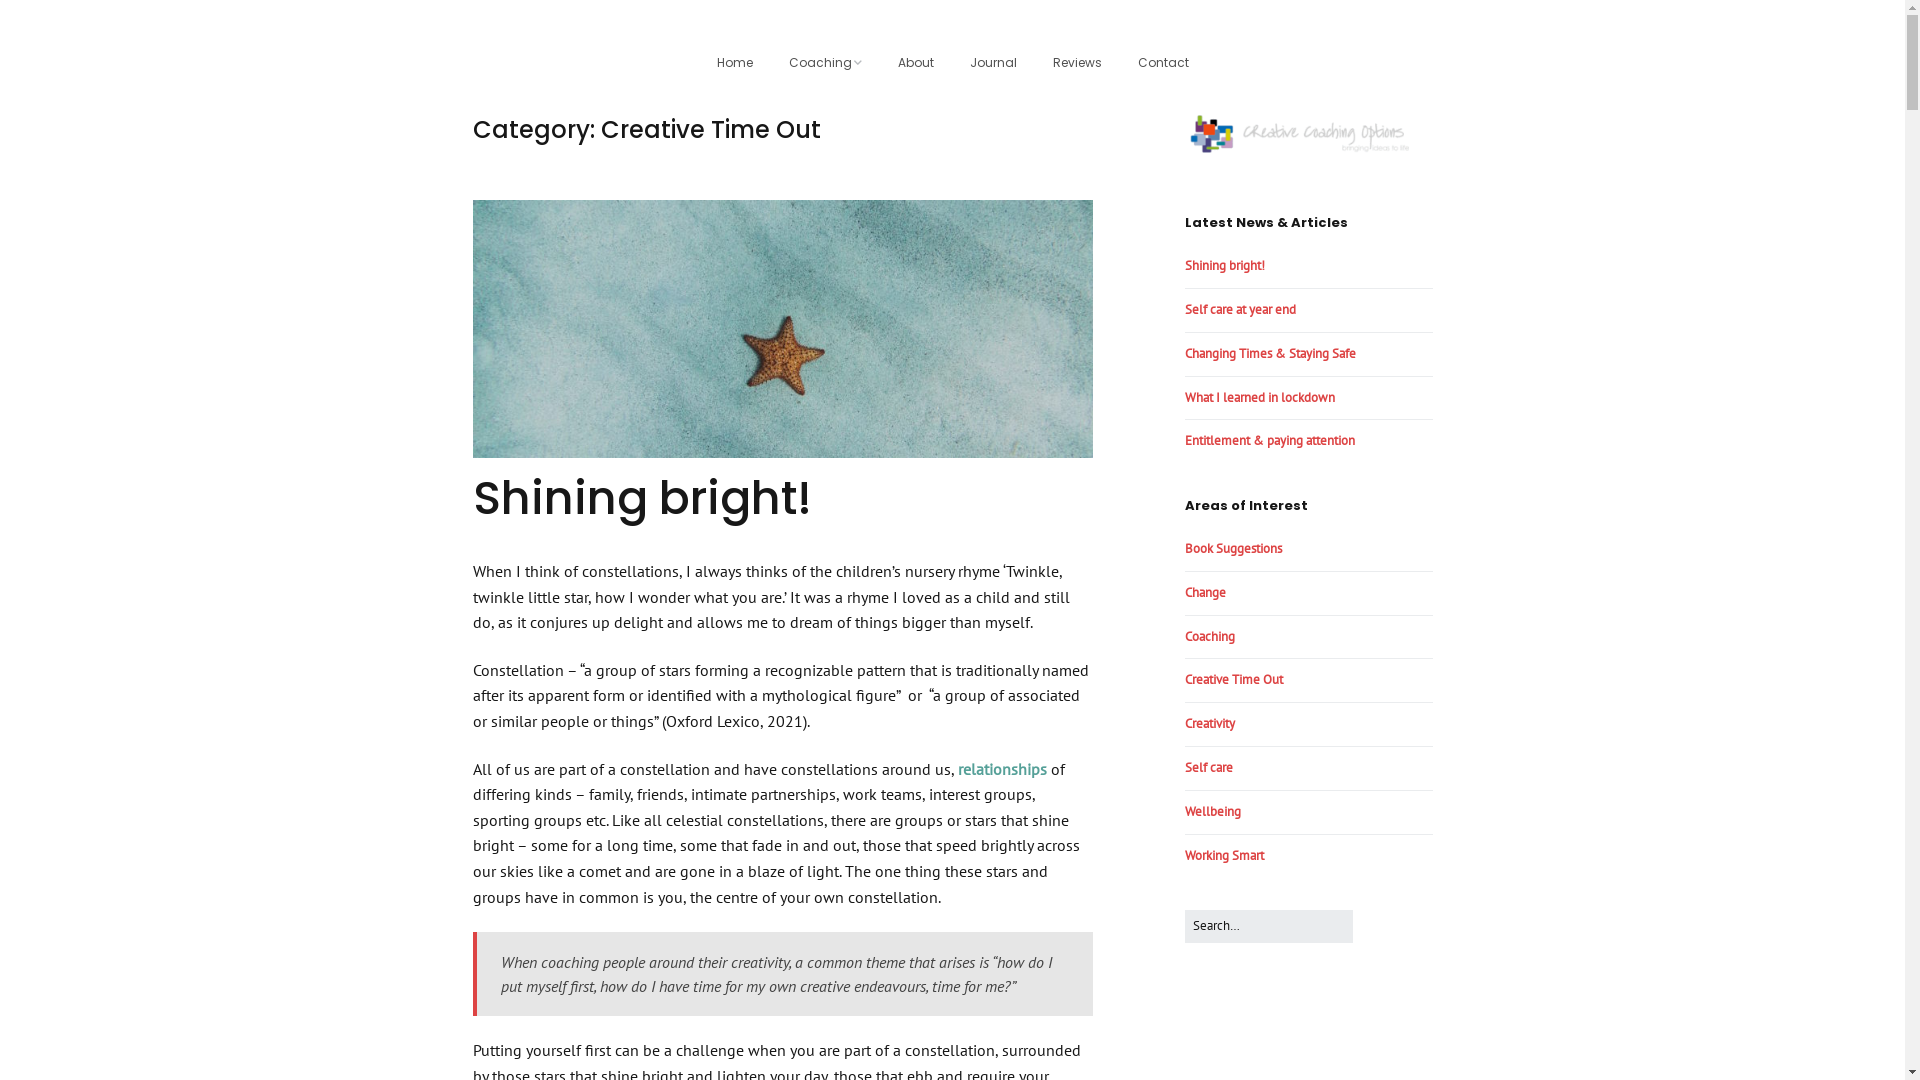  I want to click on Contact, so click(1164, 64).